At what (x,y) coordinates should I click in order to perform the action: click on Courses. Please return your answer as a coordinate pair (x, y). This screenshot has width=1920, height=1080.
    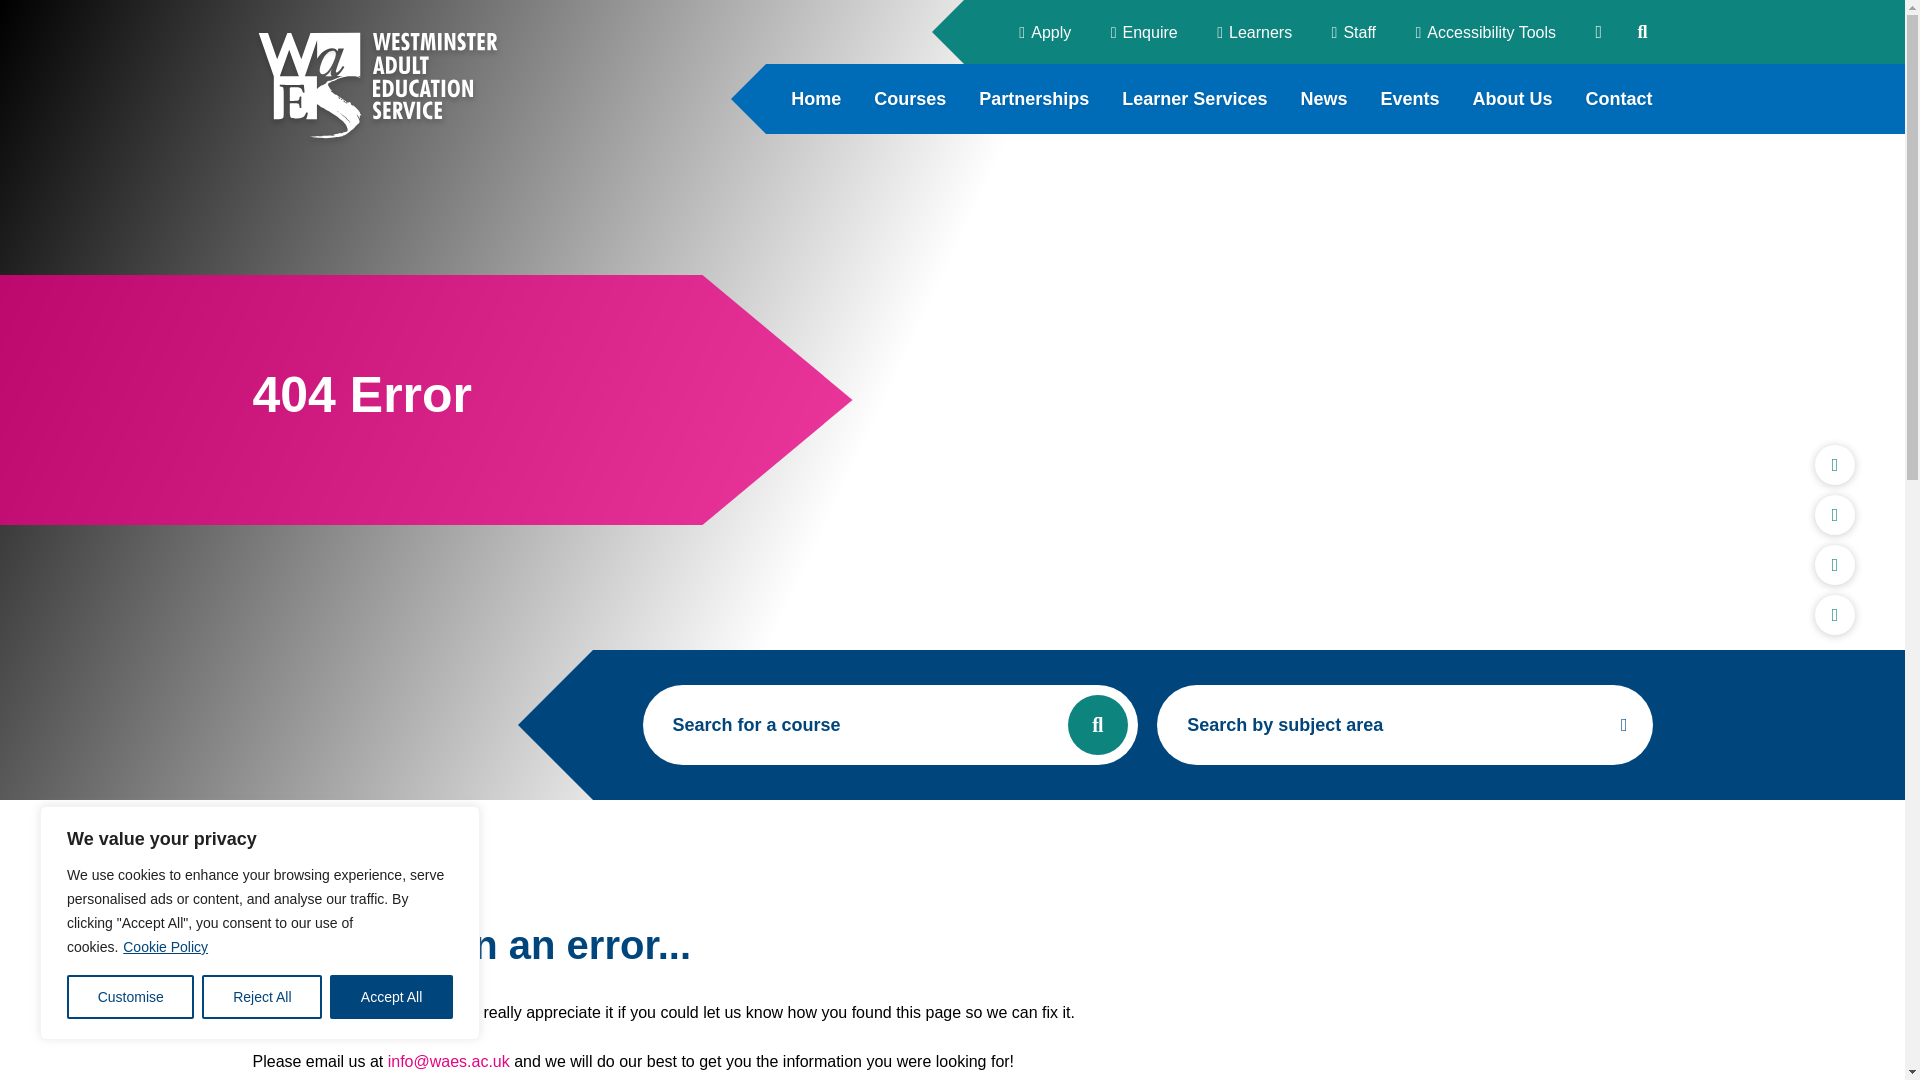
    Looking at the image, I should click on (910, 98).